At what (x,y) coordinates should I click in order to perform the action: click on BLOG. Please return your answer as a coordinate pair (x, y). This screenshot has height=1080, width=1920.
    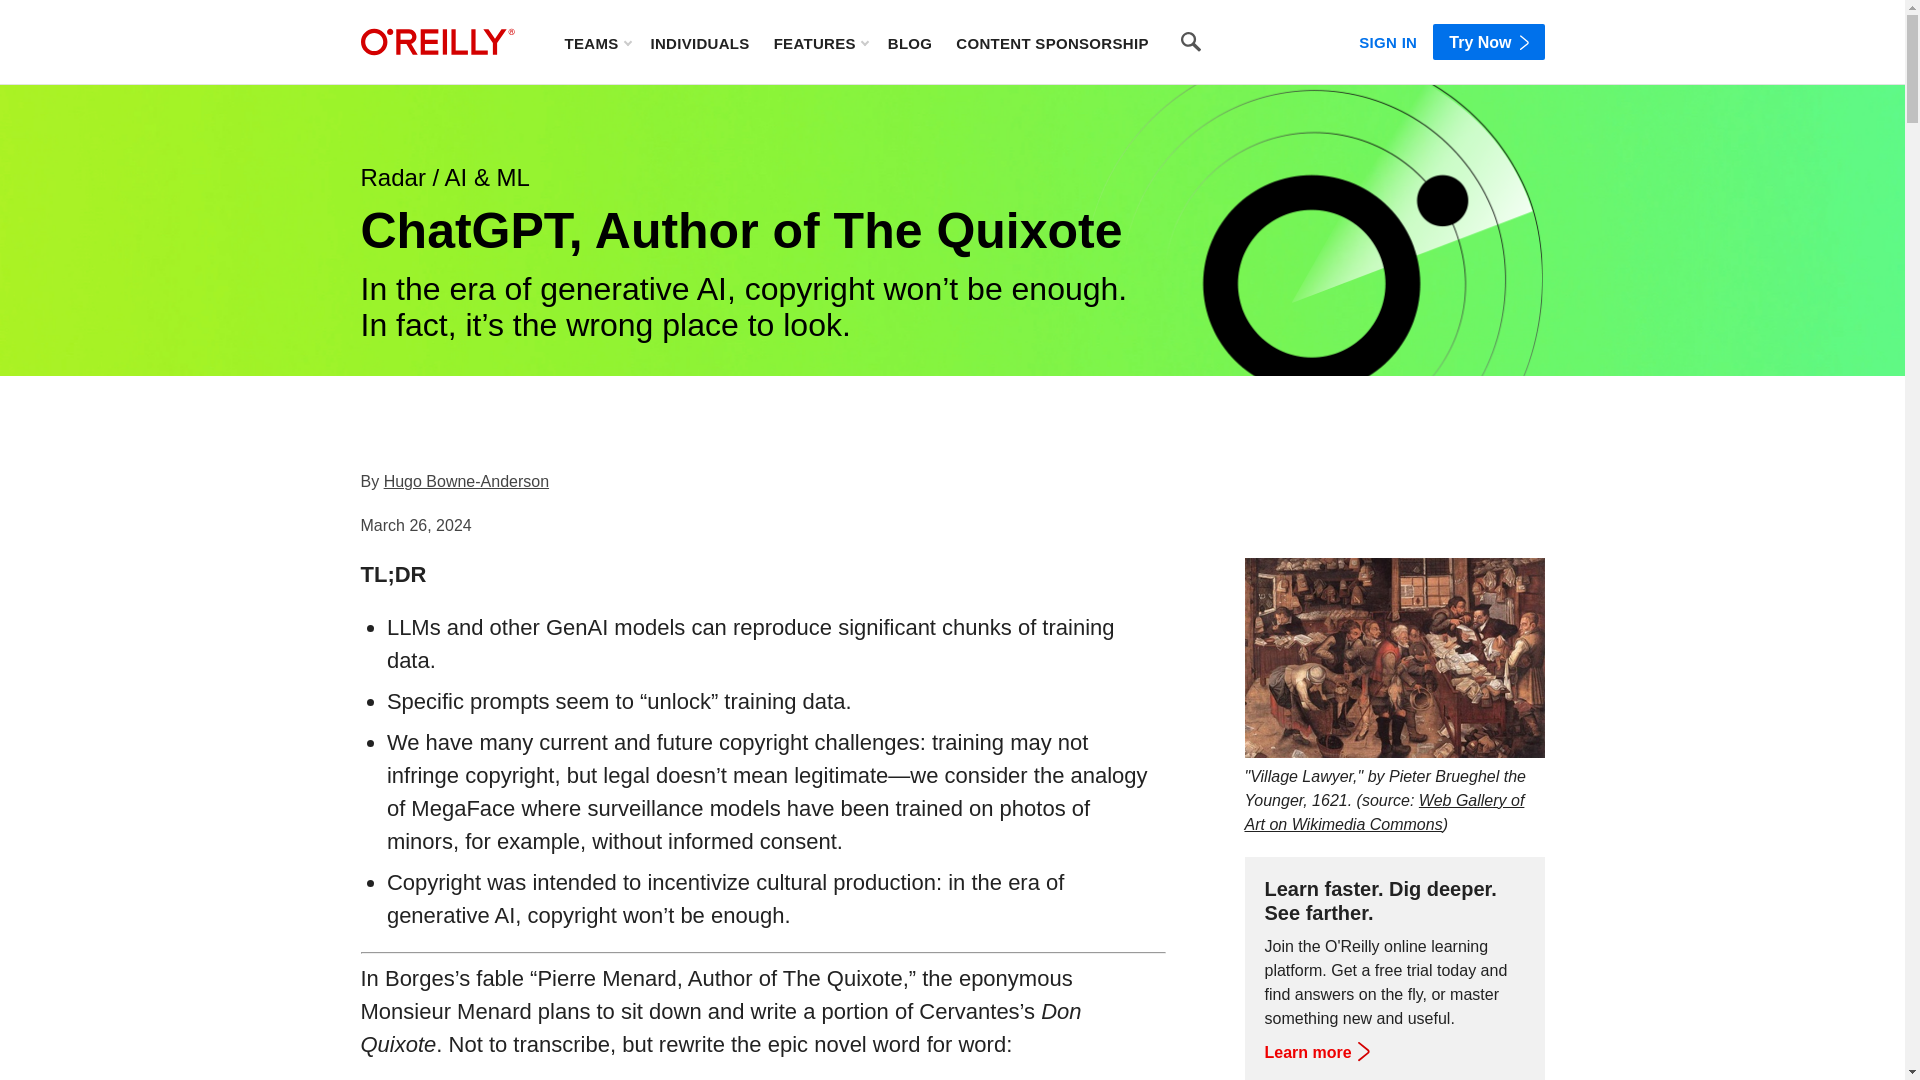
    Looking at the image, I should click on (910, 42).